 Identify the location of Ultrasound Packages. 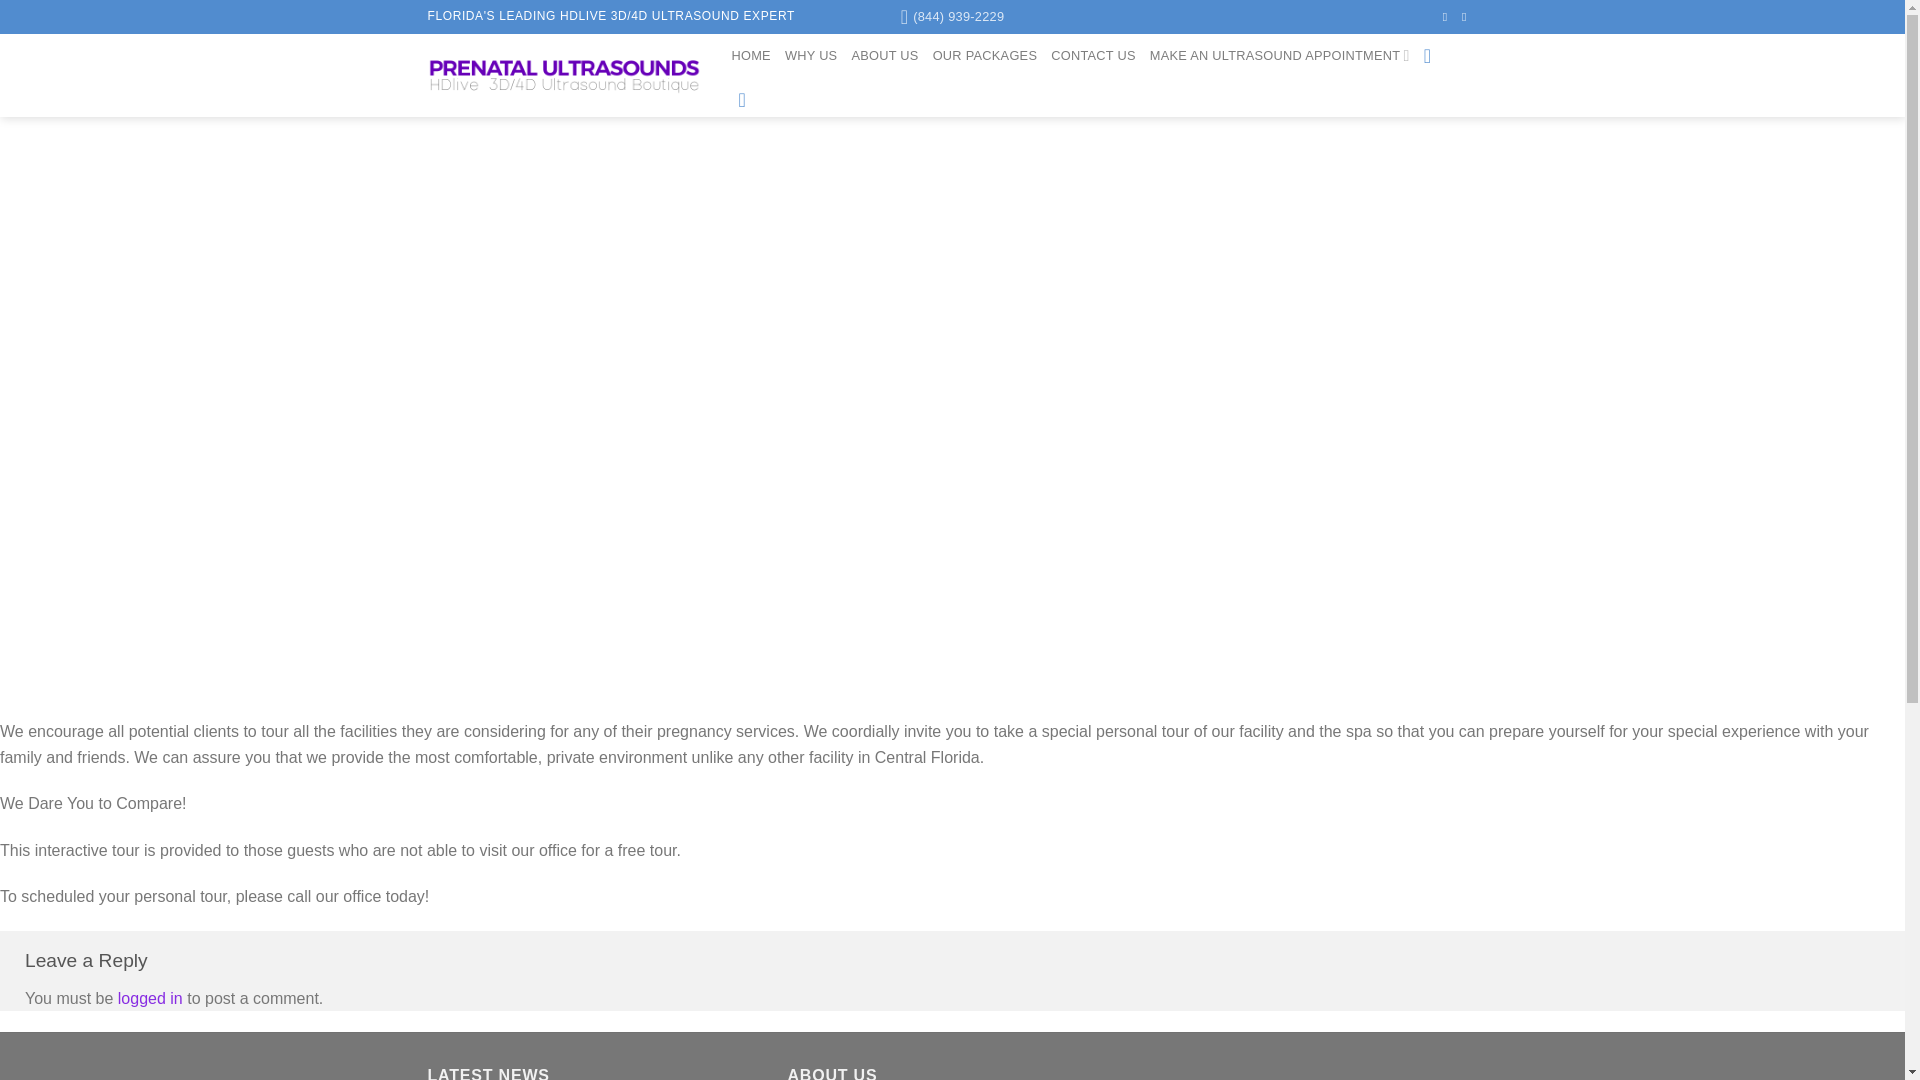
(986, 55).